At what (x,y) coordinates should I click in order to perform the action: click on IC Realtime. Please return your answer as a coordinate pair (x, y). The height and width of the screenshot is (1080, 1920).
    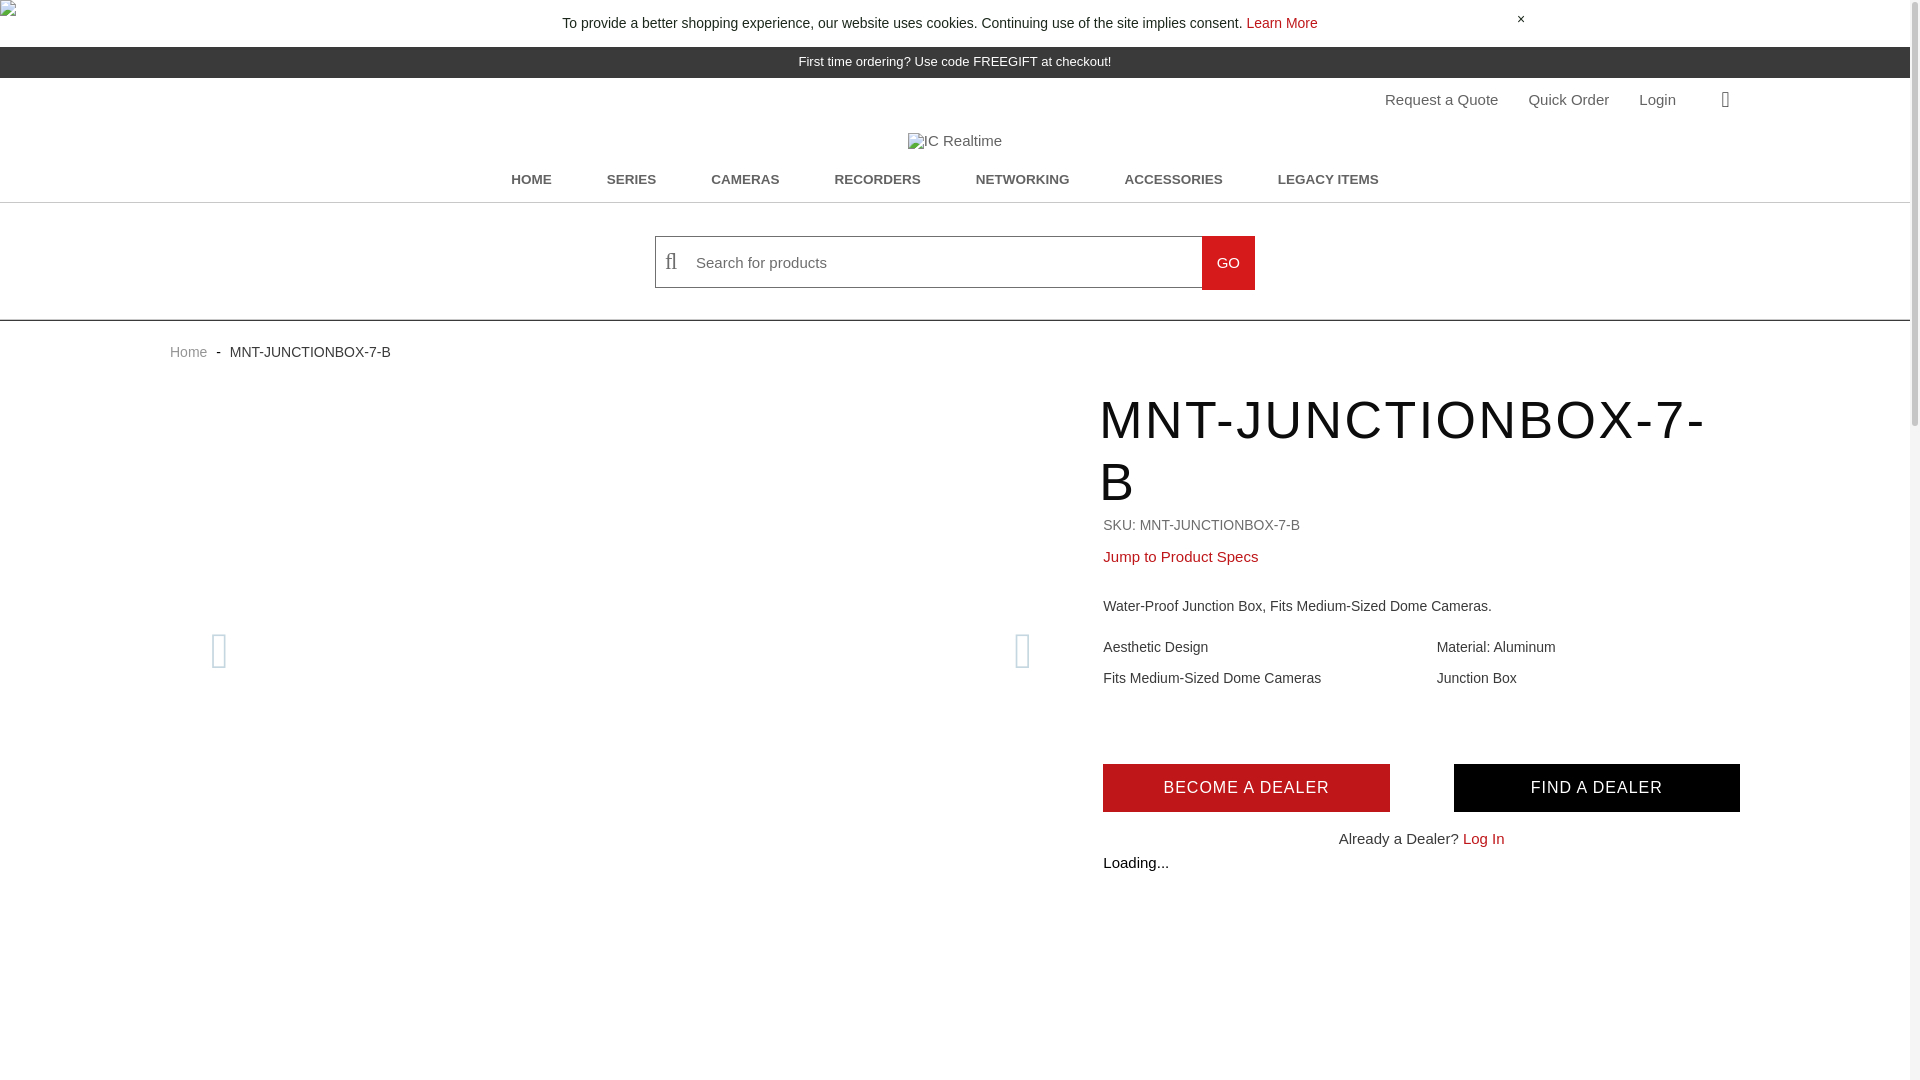
    Looking at the image, I should click on (955, 140).